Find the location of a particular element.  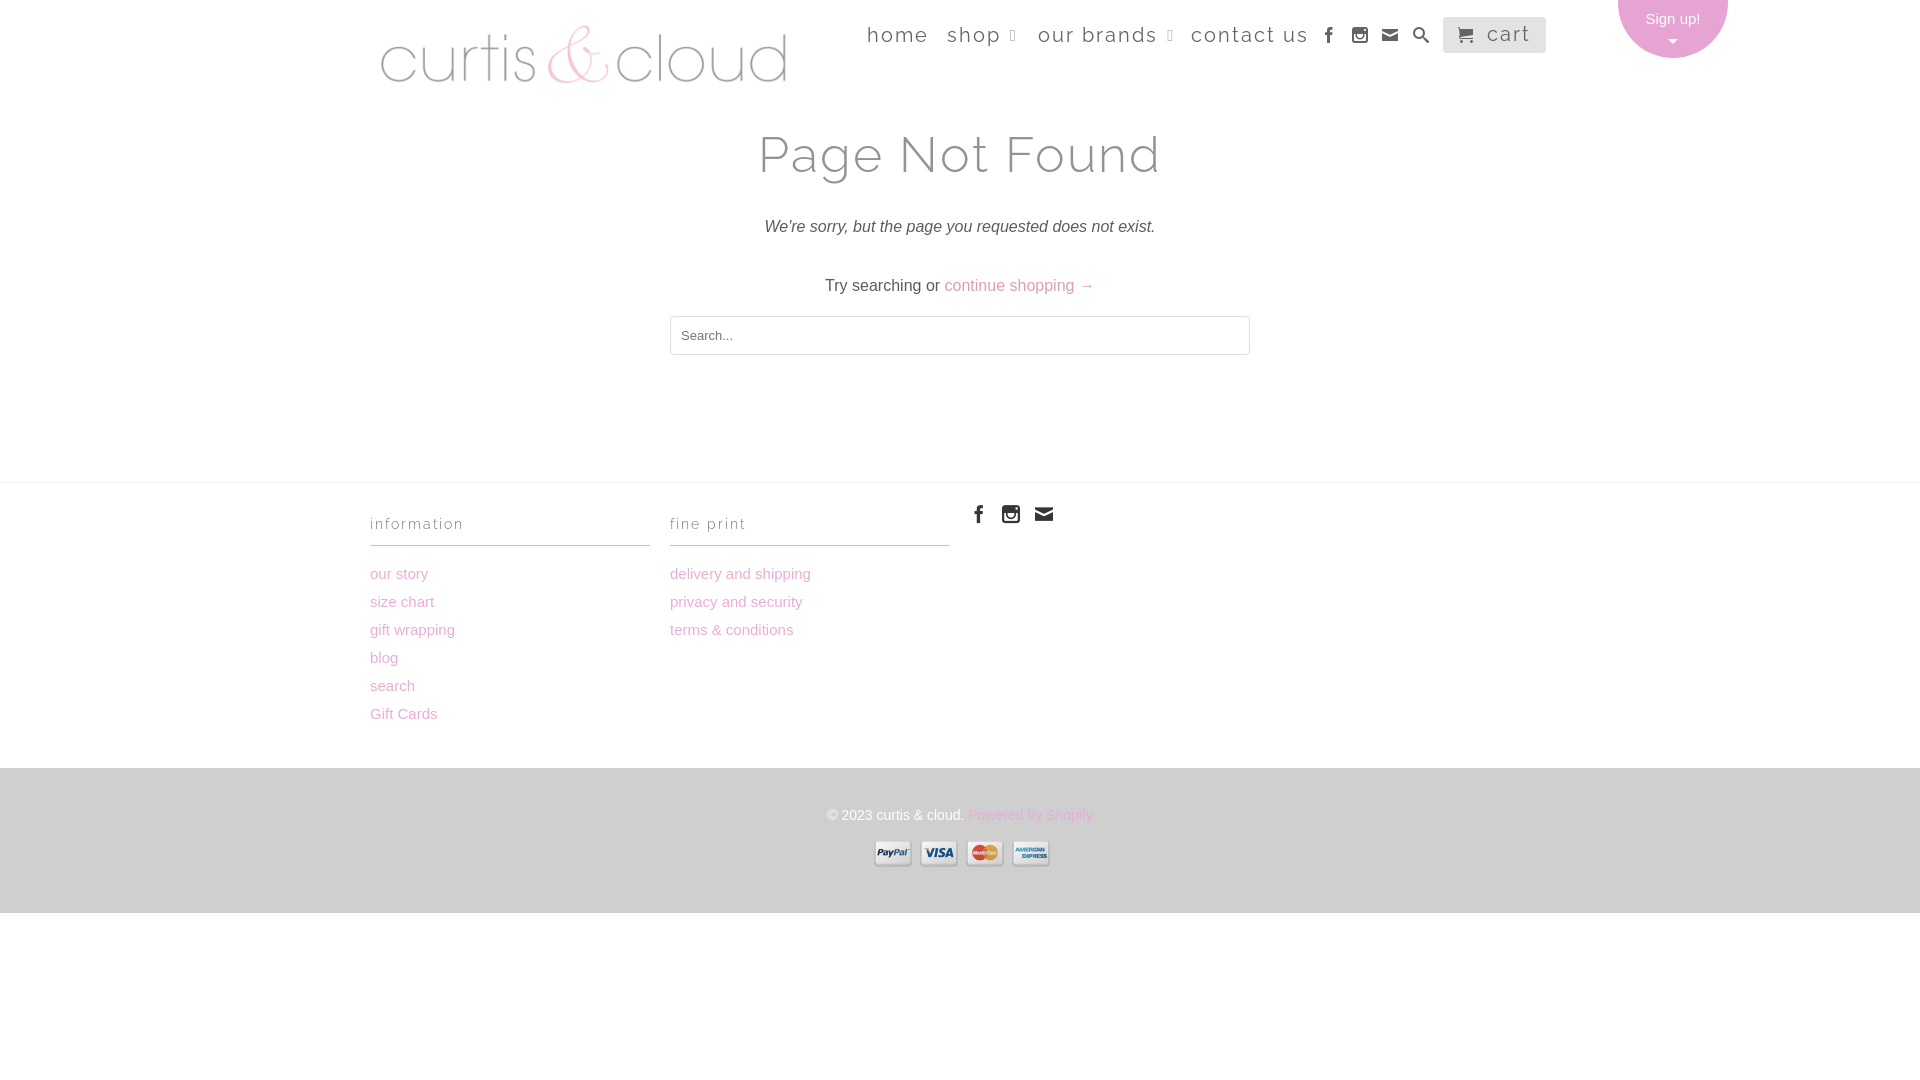

Email curtis & cloud is located at coordinates (1044, 514).